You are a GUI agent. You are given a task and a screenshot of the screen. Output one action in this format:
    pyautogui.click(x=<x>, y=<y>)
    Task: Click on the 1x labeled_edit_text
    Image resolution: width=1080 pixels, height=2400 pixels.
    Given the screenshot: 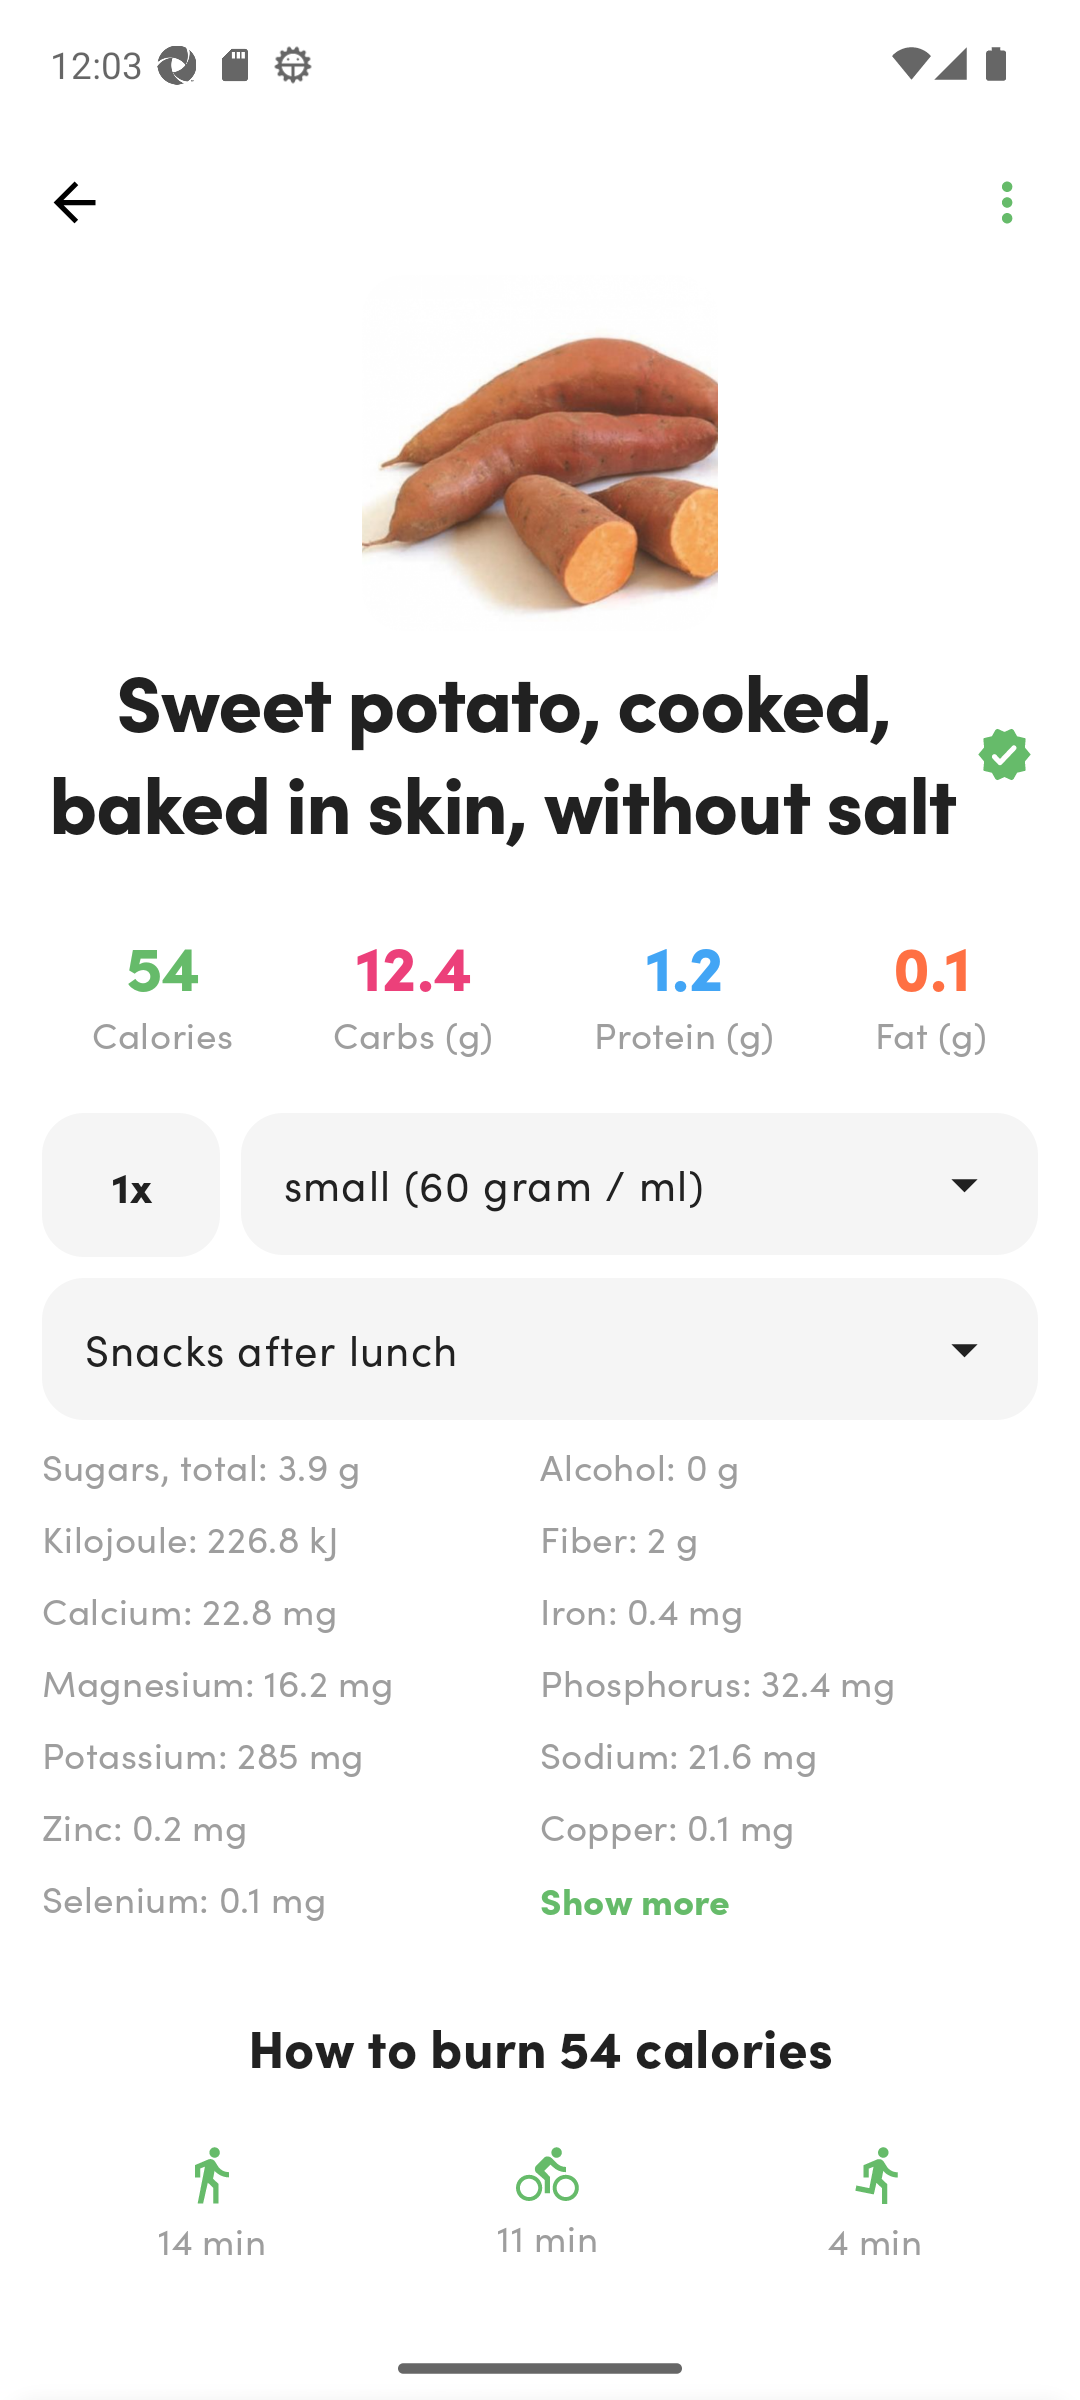 What is the action you would take?
    pyautogui.click(x=131, y=1185)
    